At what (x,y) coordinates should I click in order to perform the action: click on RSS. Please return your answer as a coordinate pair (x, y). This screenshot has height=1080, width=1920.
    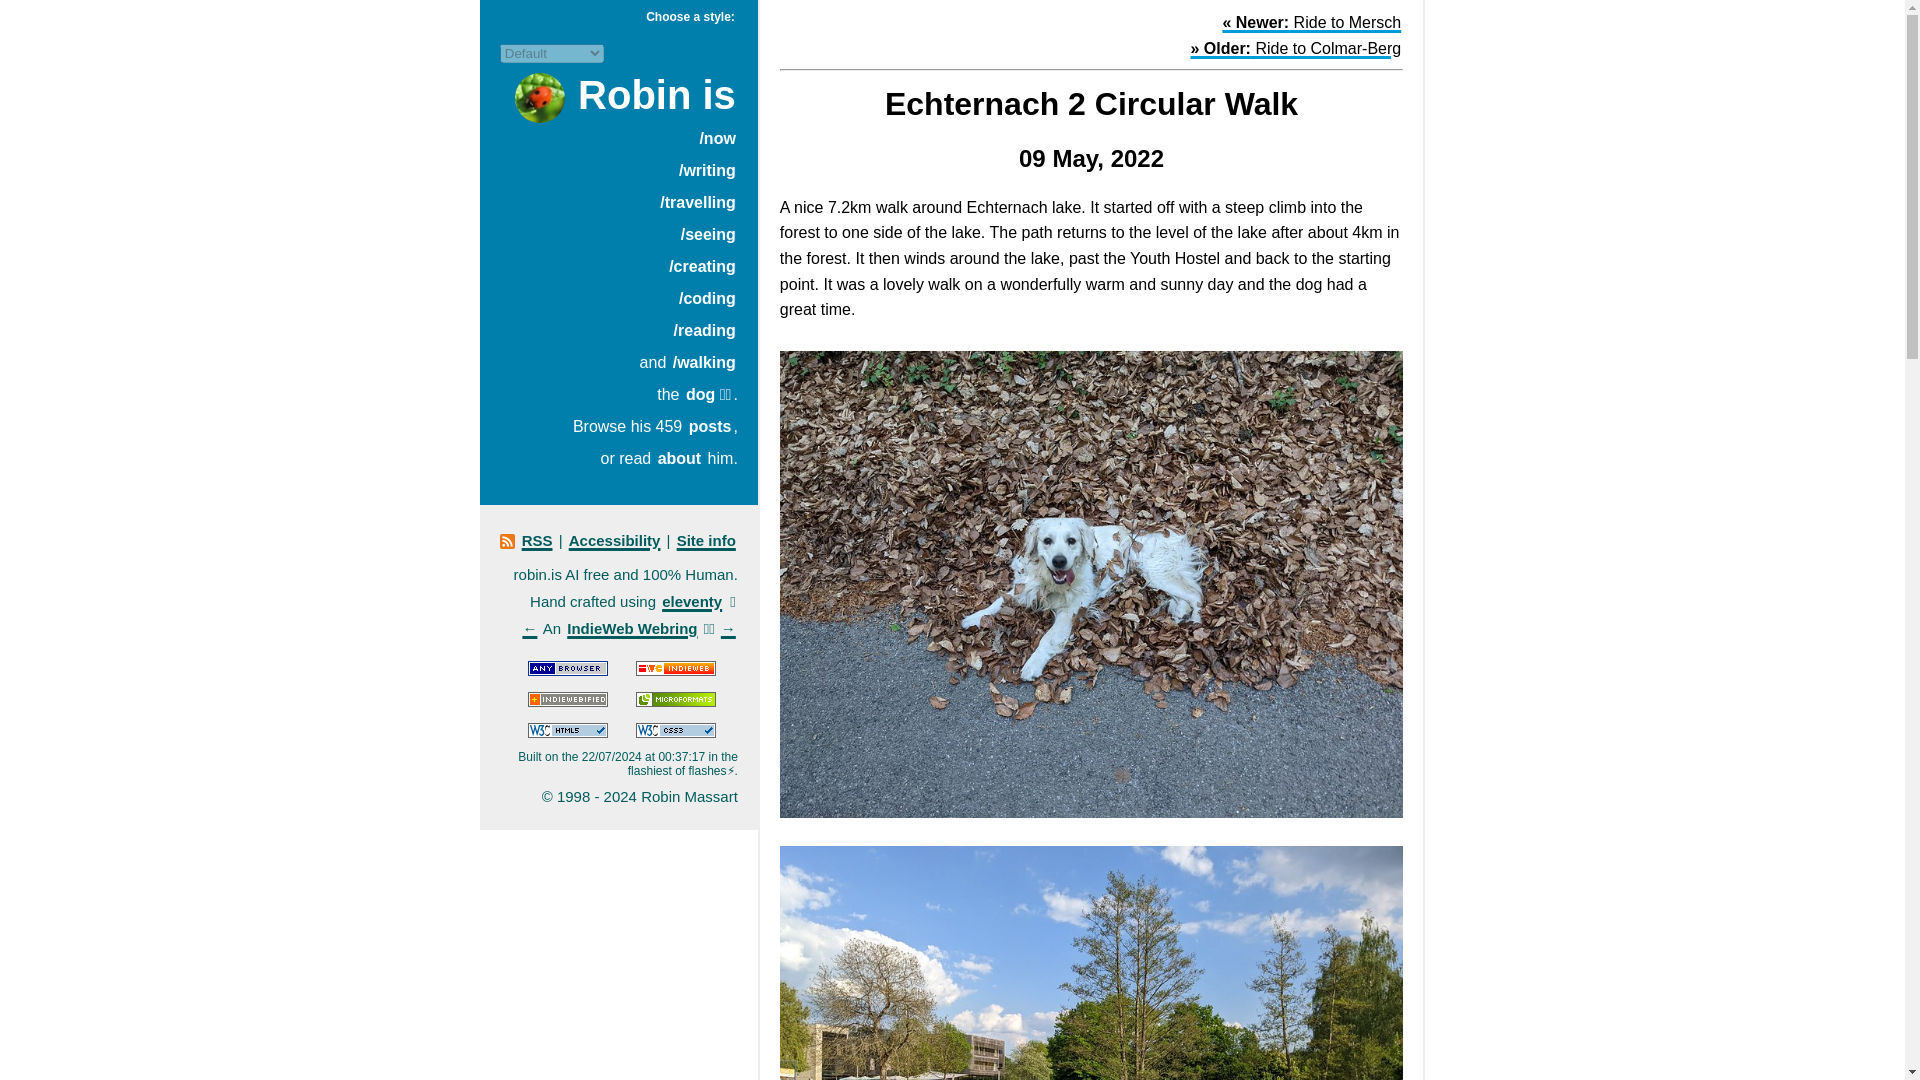
    Looking at the image, I should click on (537, 540).